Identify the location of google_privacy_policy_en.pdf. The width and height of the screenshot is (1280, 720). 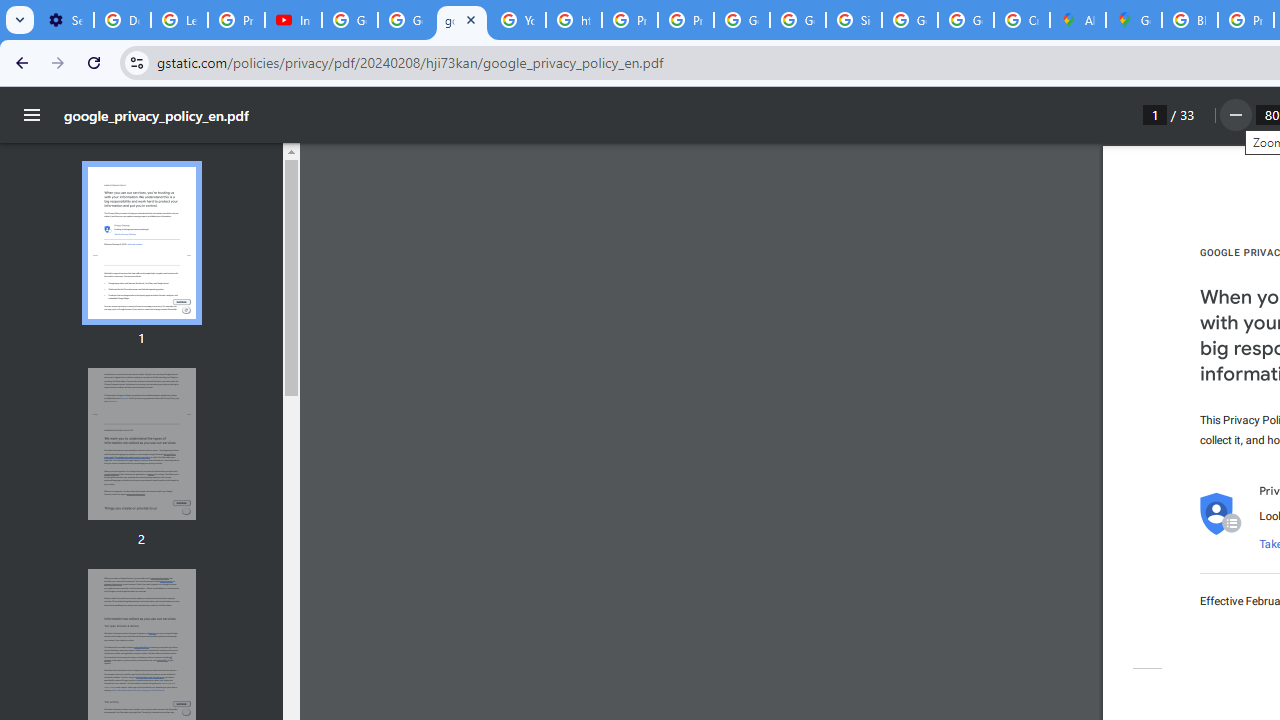
(462, 20).